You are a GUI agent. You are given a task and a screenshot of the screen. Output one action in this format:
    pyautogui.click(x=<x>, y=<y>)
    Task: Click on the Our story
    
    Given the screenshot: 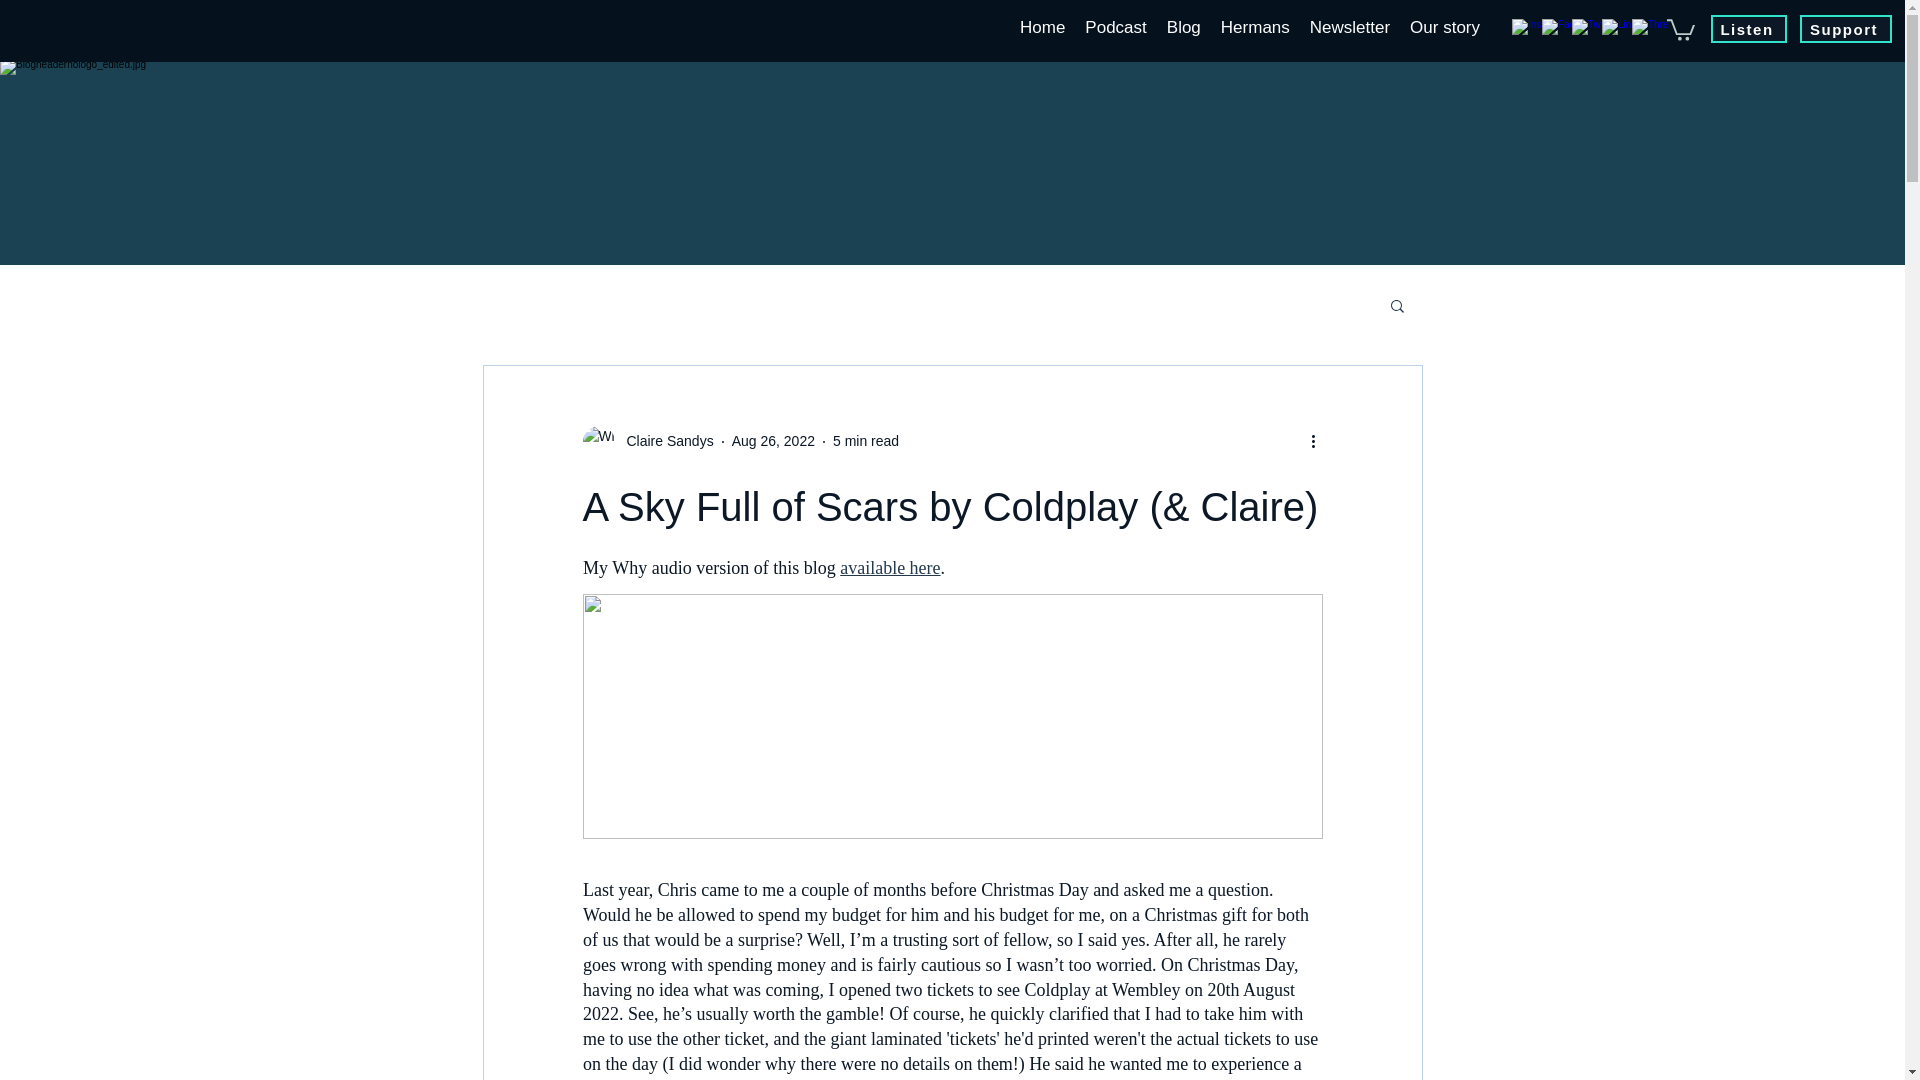 What is the action you would take?
    pyautogui.click(x=1444, y=28)
    